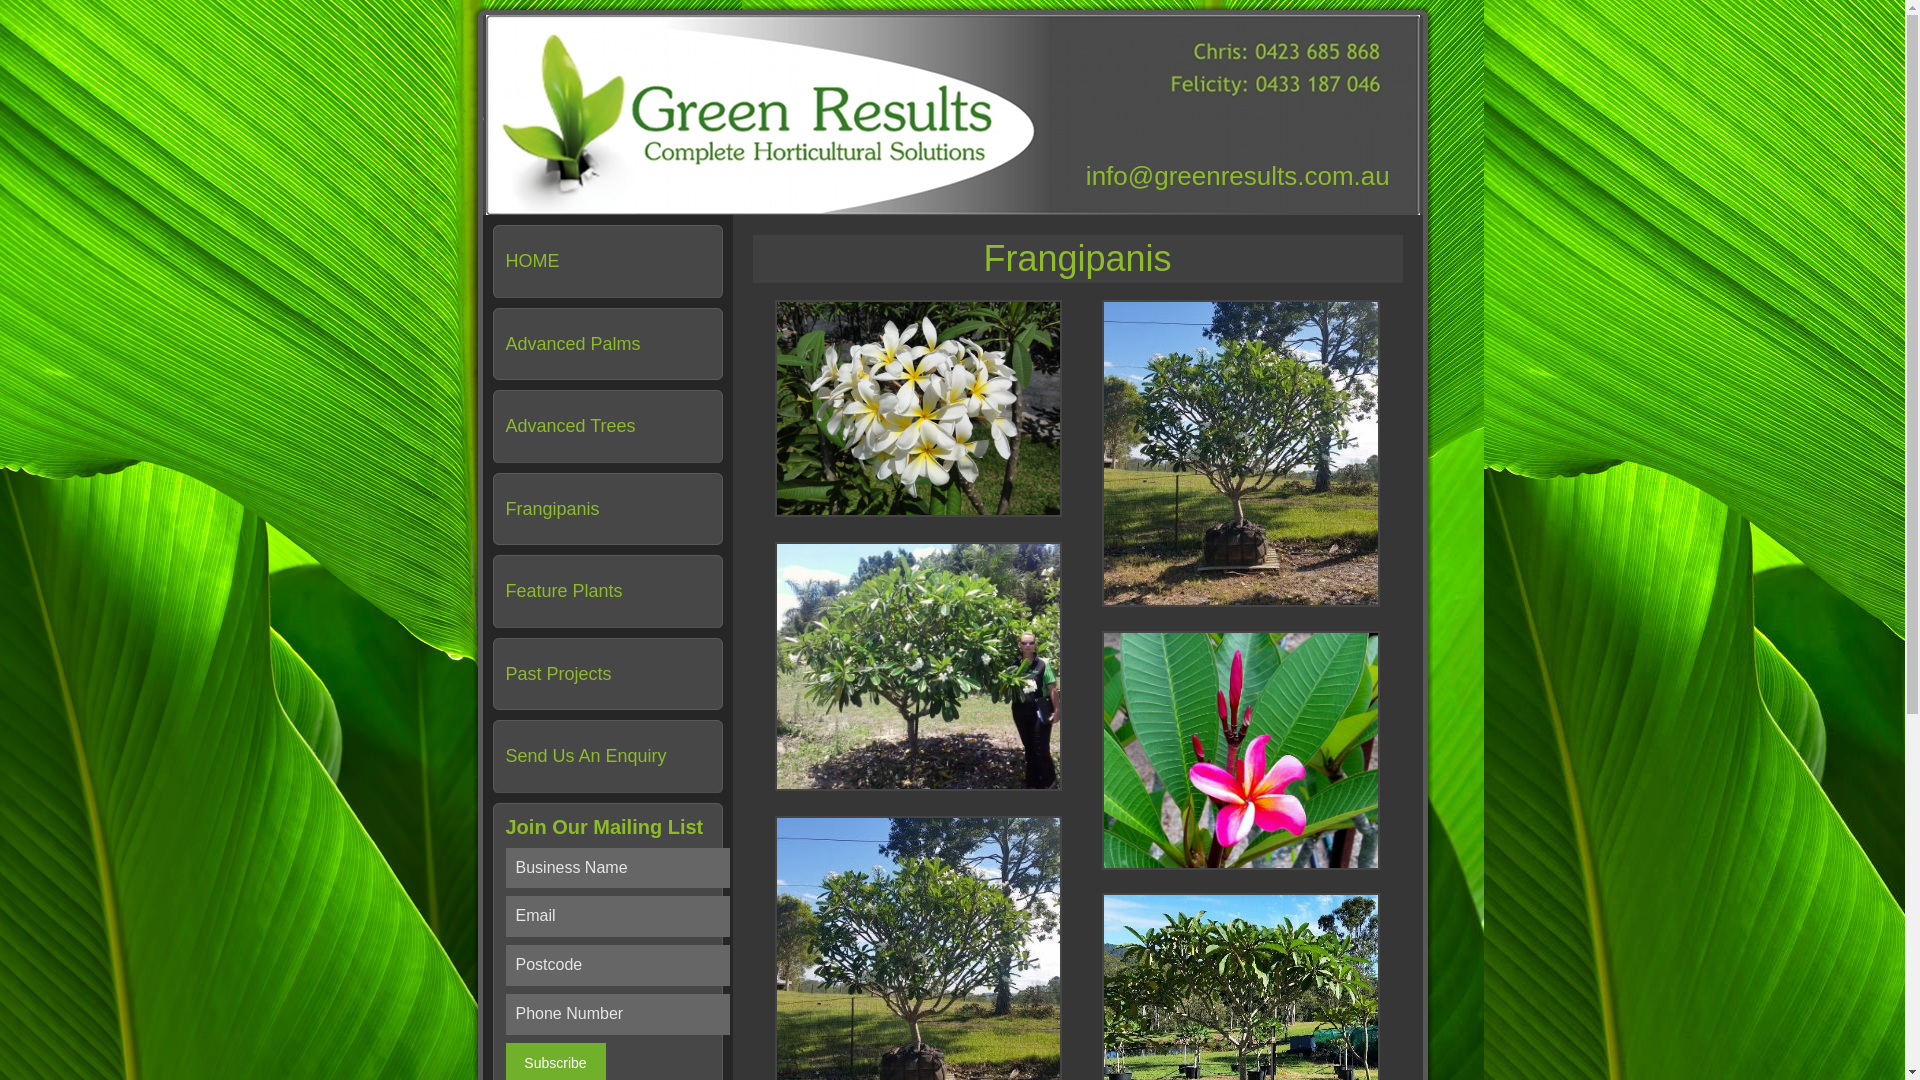 This screenshot has height=1080, width=1920. What do you see at coordinates (1241, 750) in the screenshot?
I see `Plumeria rubra flower` at bounding box center [1241, 750].